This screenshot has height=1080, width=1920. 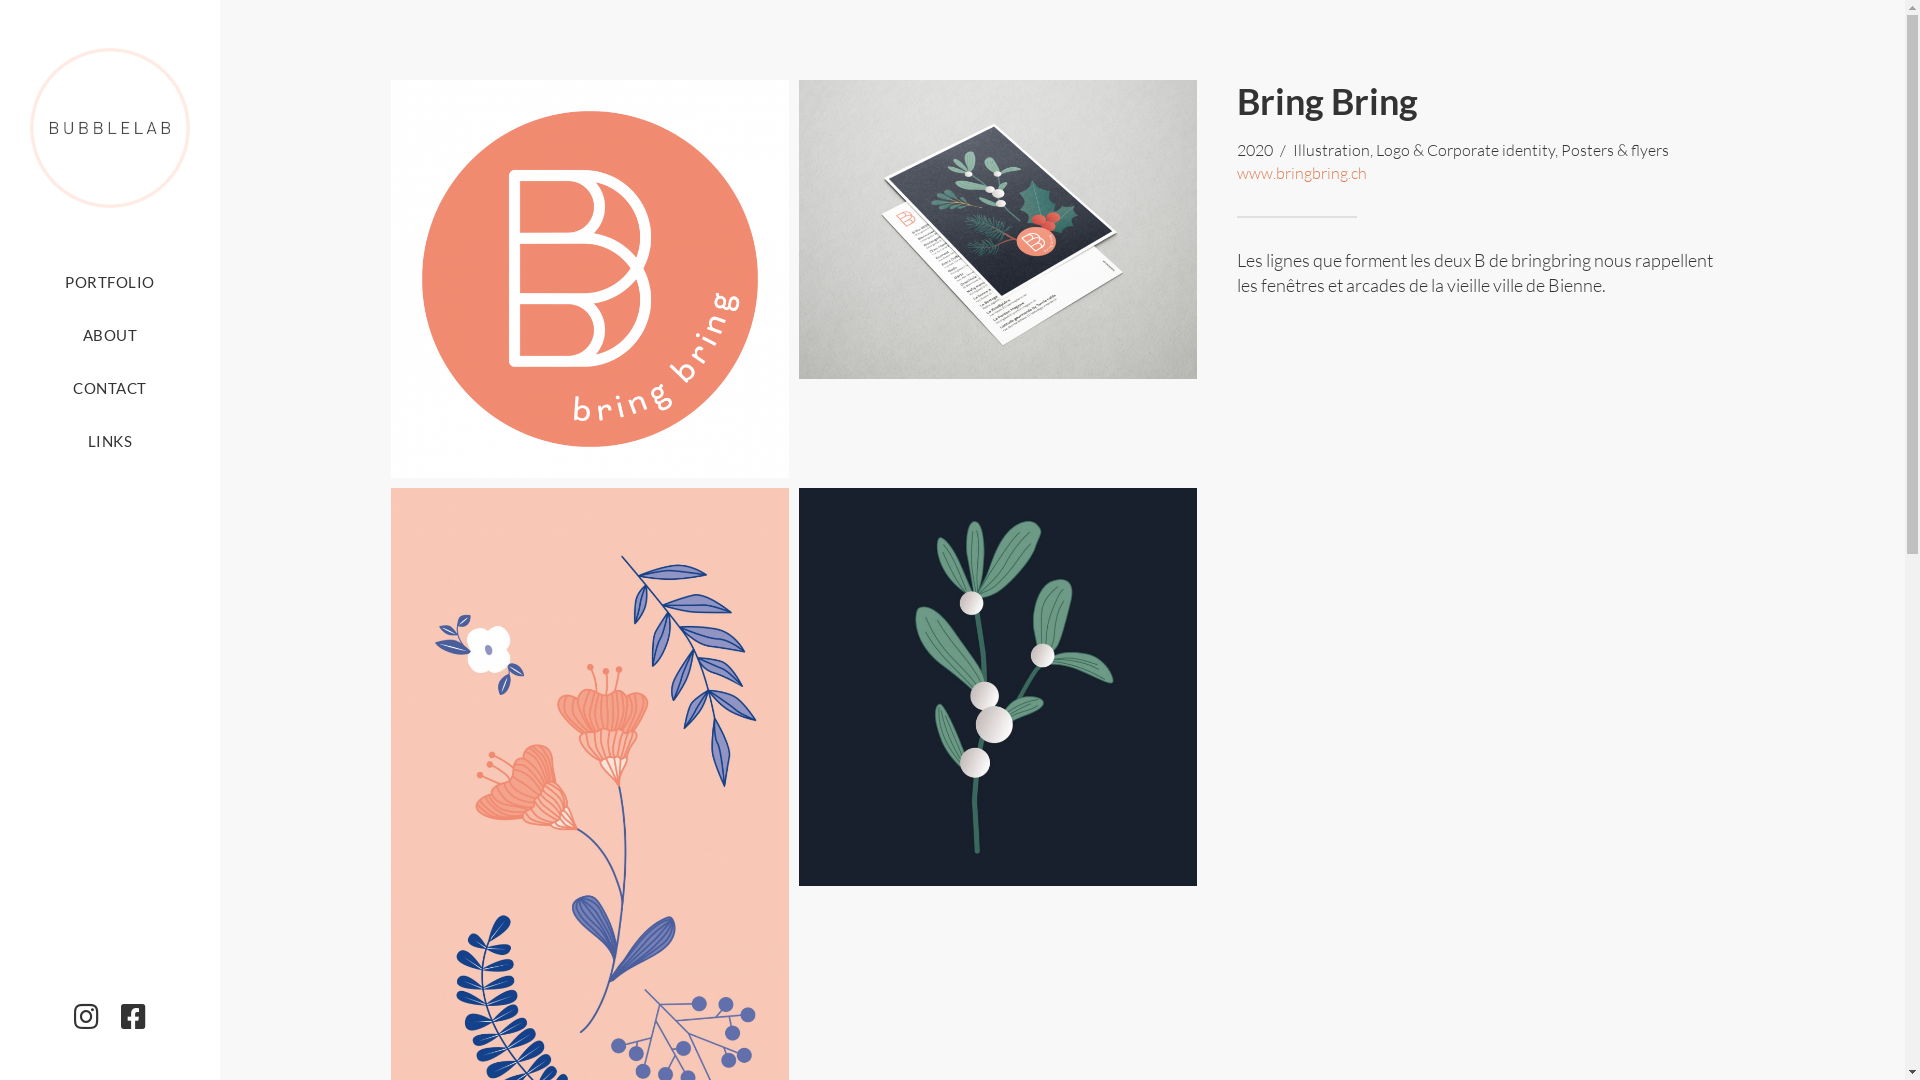 What do you see at coordinates (110, 335) in the screenshot?
I see `ABOUT` at bounding box center [110, 335].